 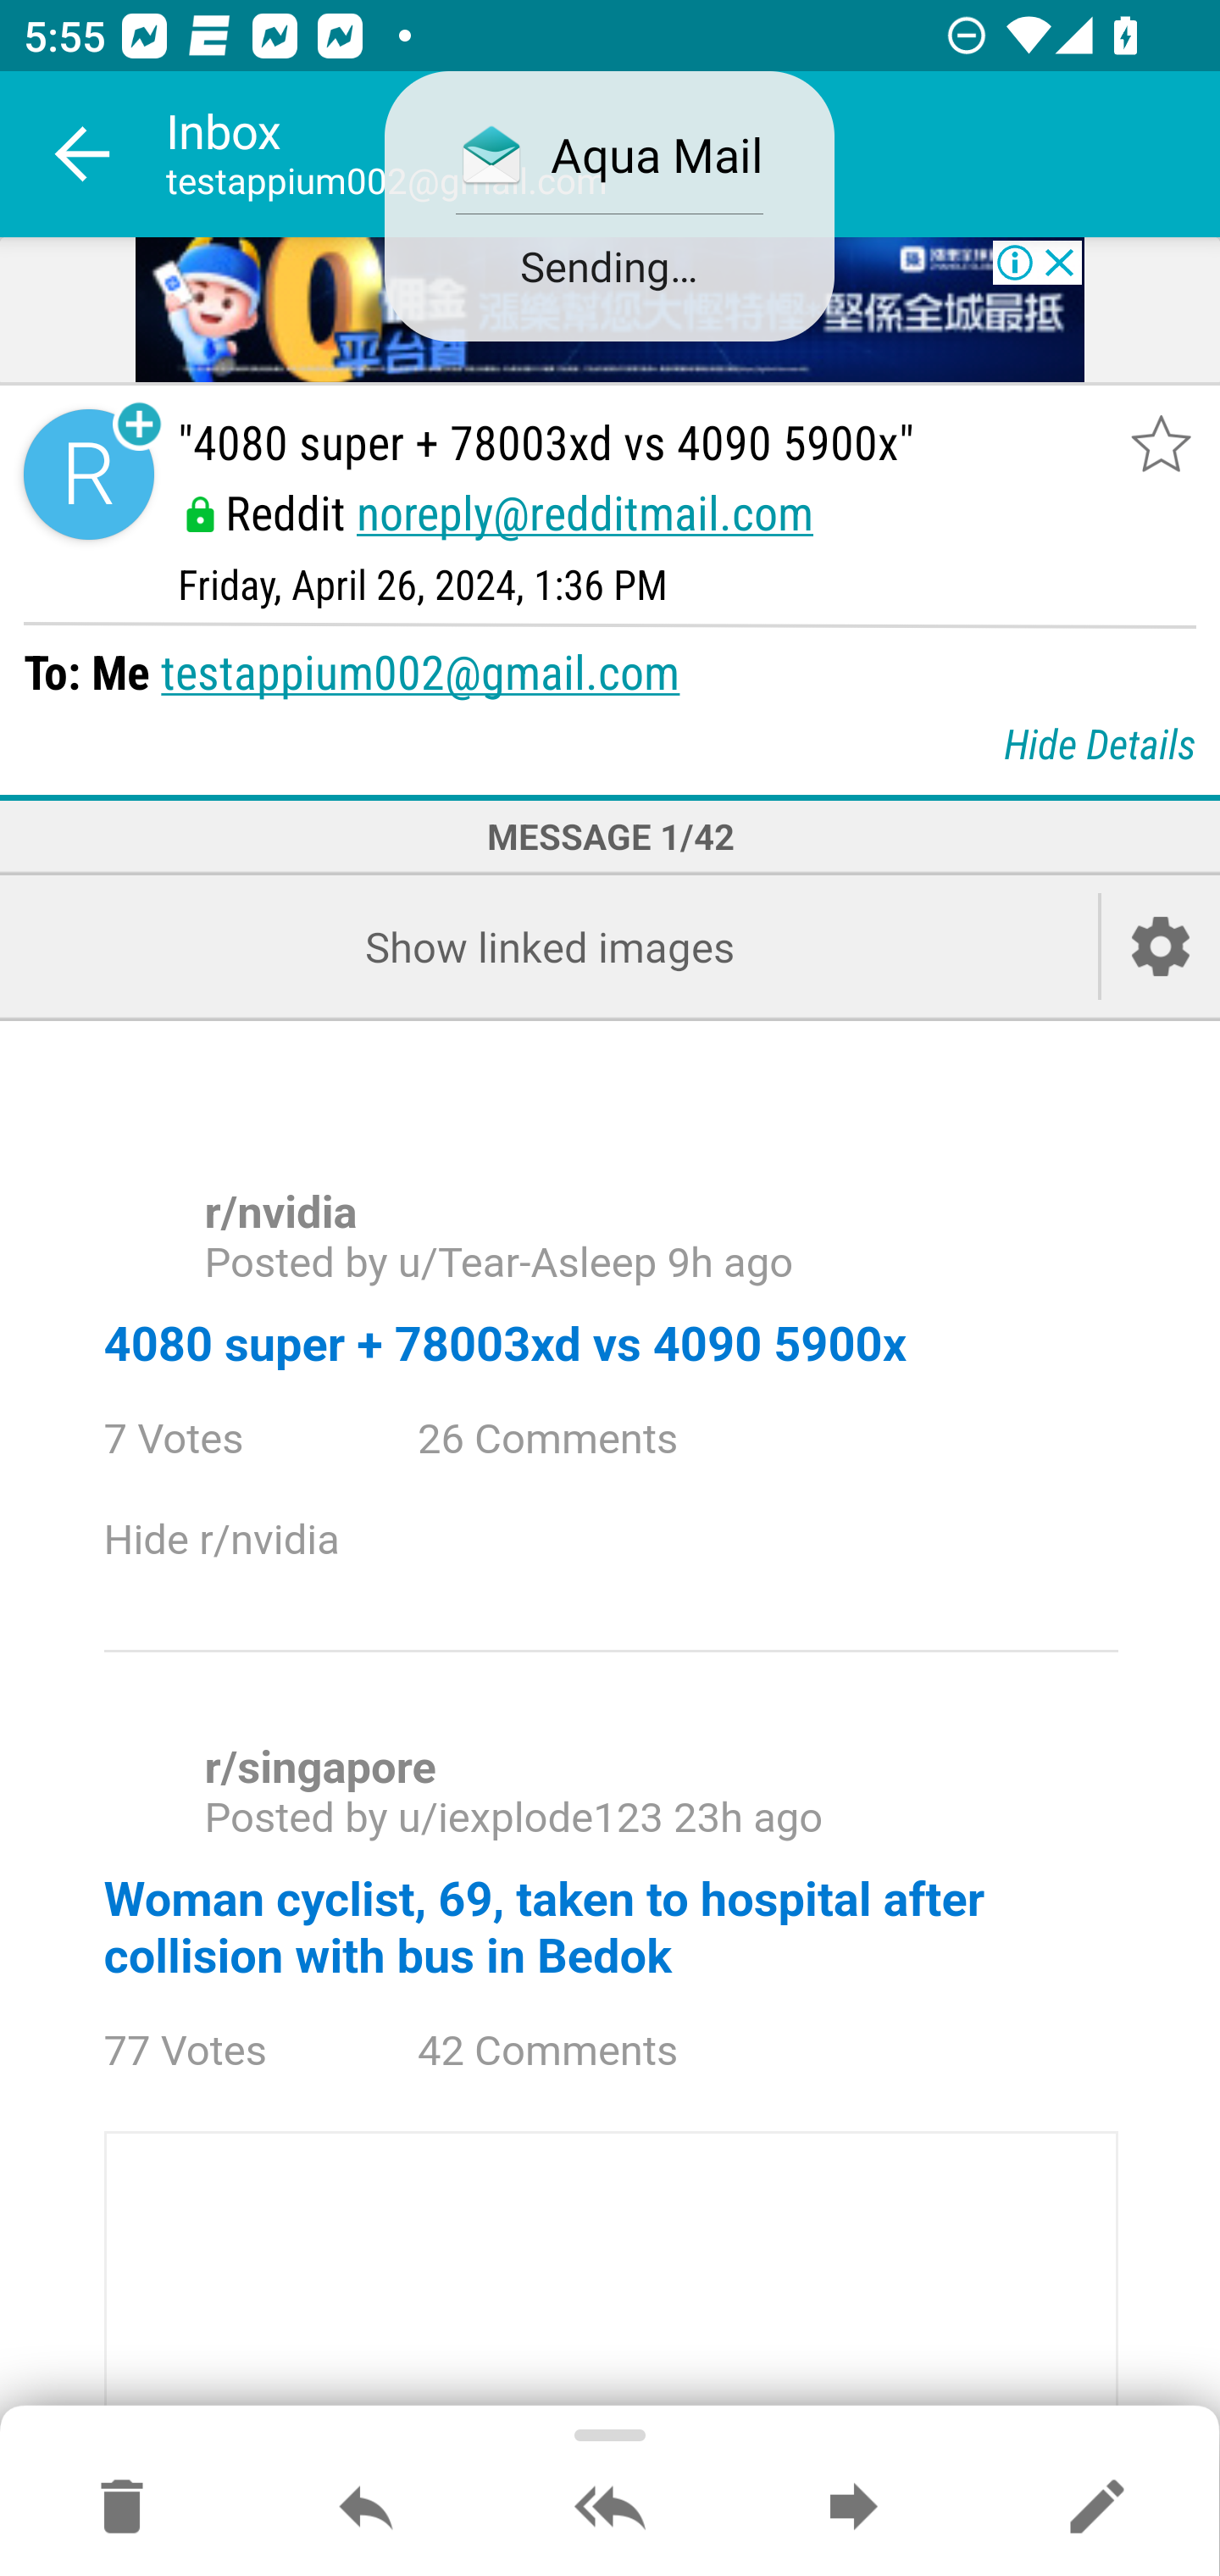 What do you see at coordinates (203, 1439) in the screenshot?
I see `7 Votes` at bounding box center [203, 1439].